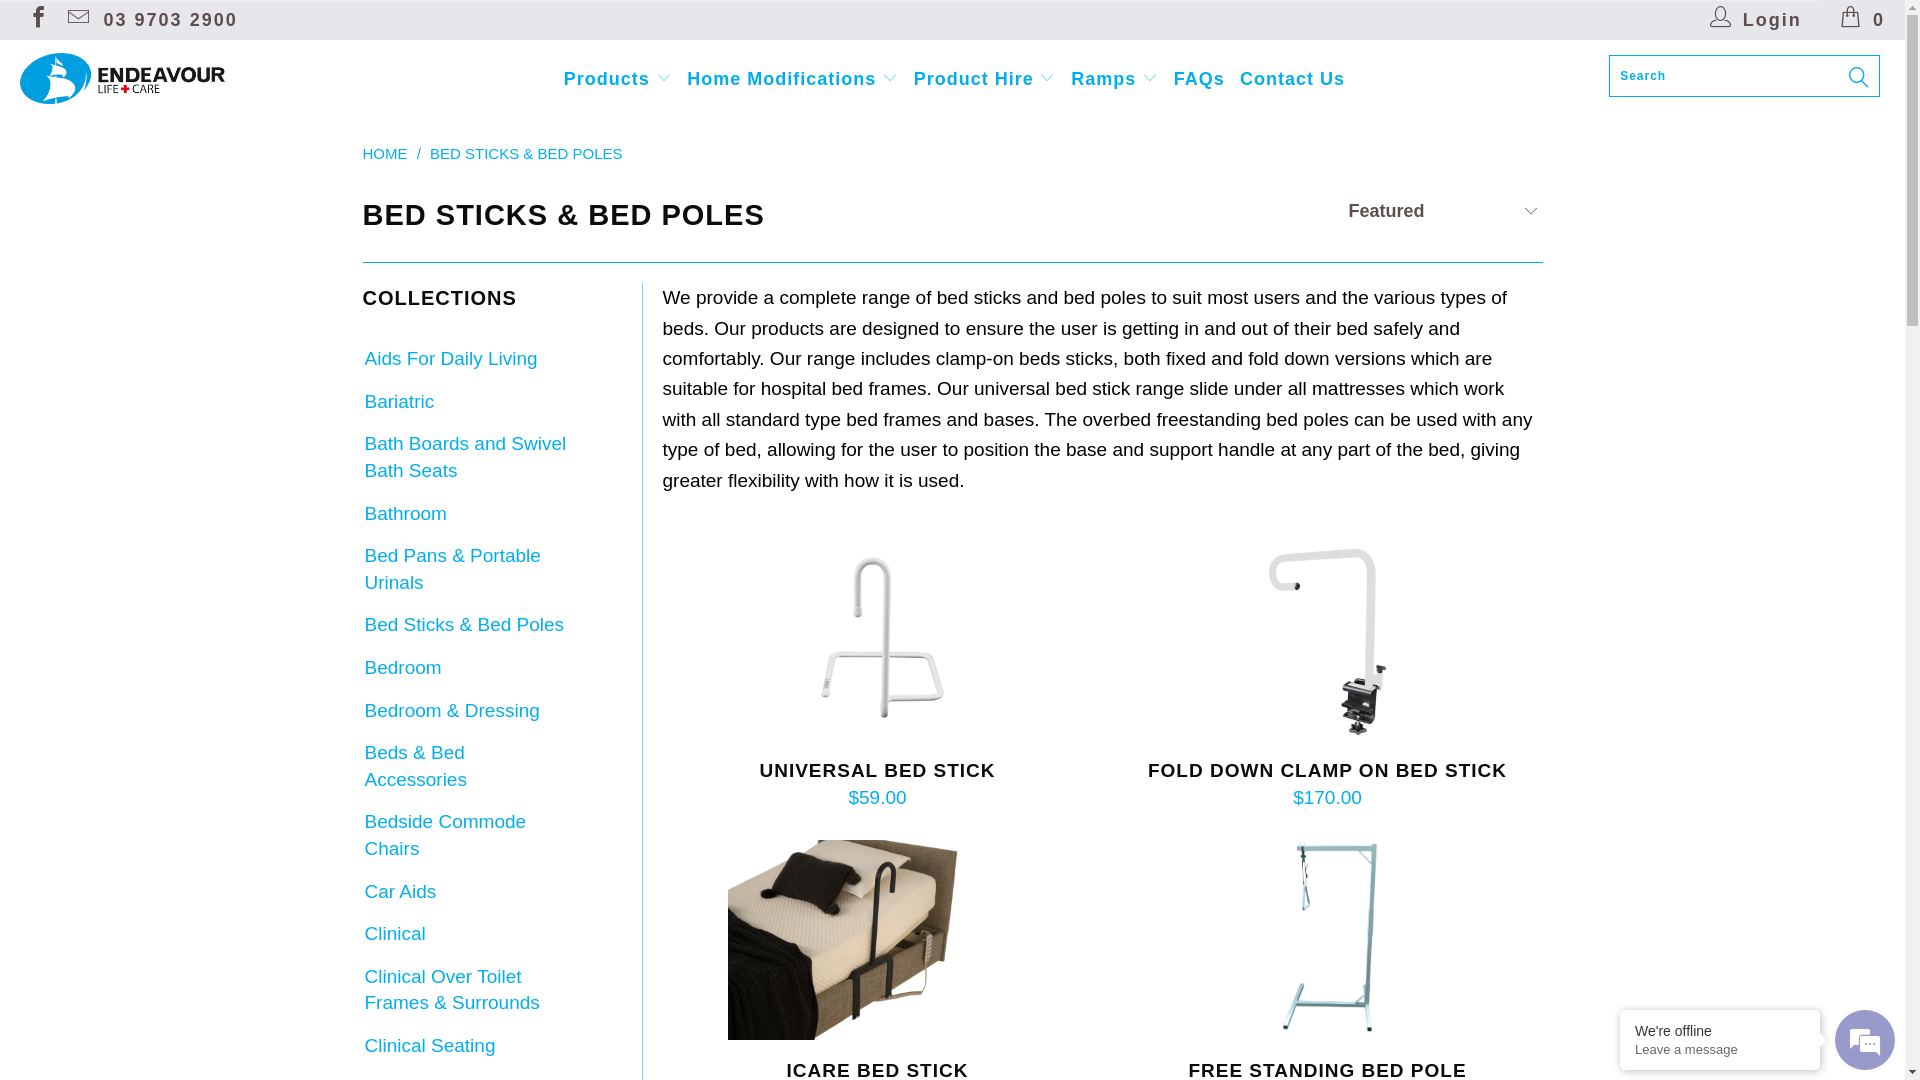 The image size is (1920, 1080). What do you see at coordinates (466, 570) in the screenshot?
I see `Bed Pans & Portable Urinals` at bounding box center [466, 570].